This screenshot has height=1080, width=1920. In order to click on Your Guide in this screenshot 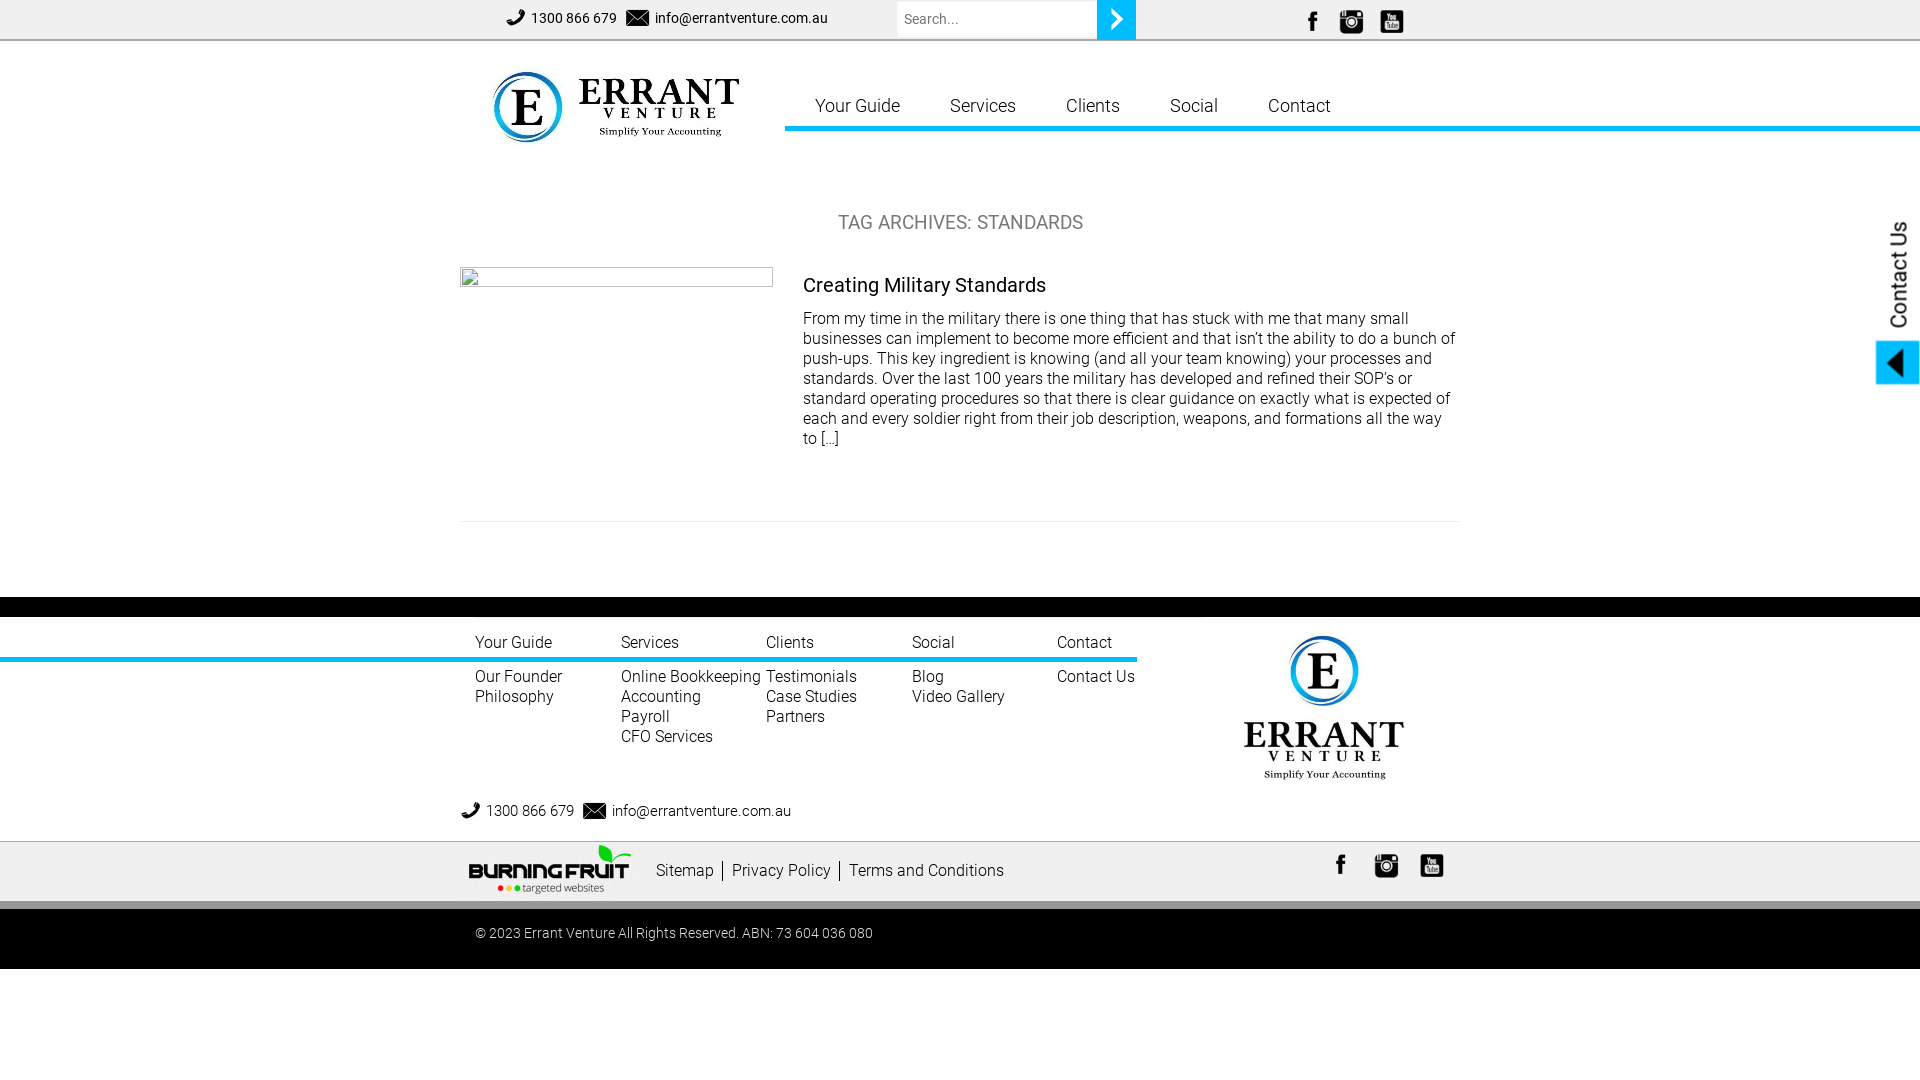, I will do `click(548, 648)`.